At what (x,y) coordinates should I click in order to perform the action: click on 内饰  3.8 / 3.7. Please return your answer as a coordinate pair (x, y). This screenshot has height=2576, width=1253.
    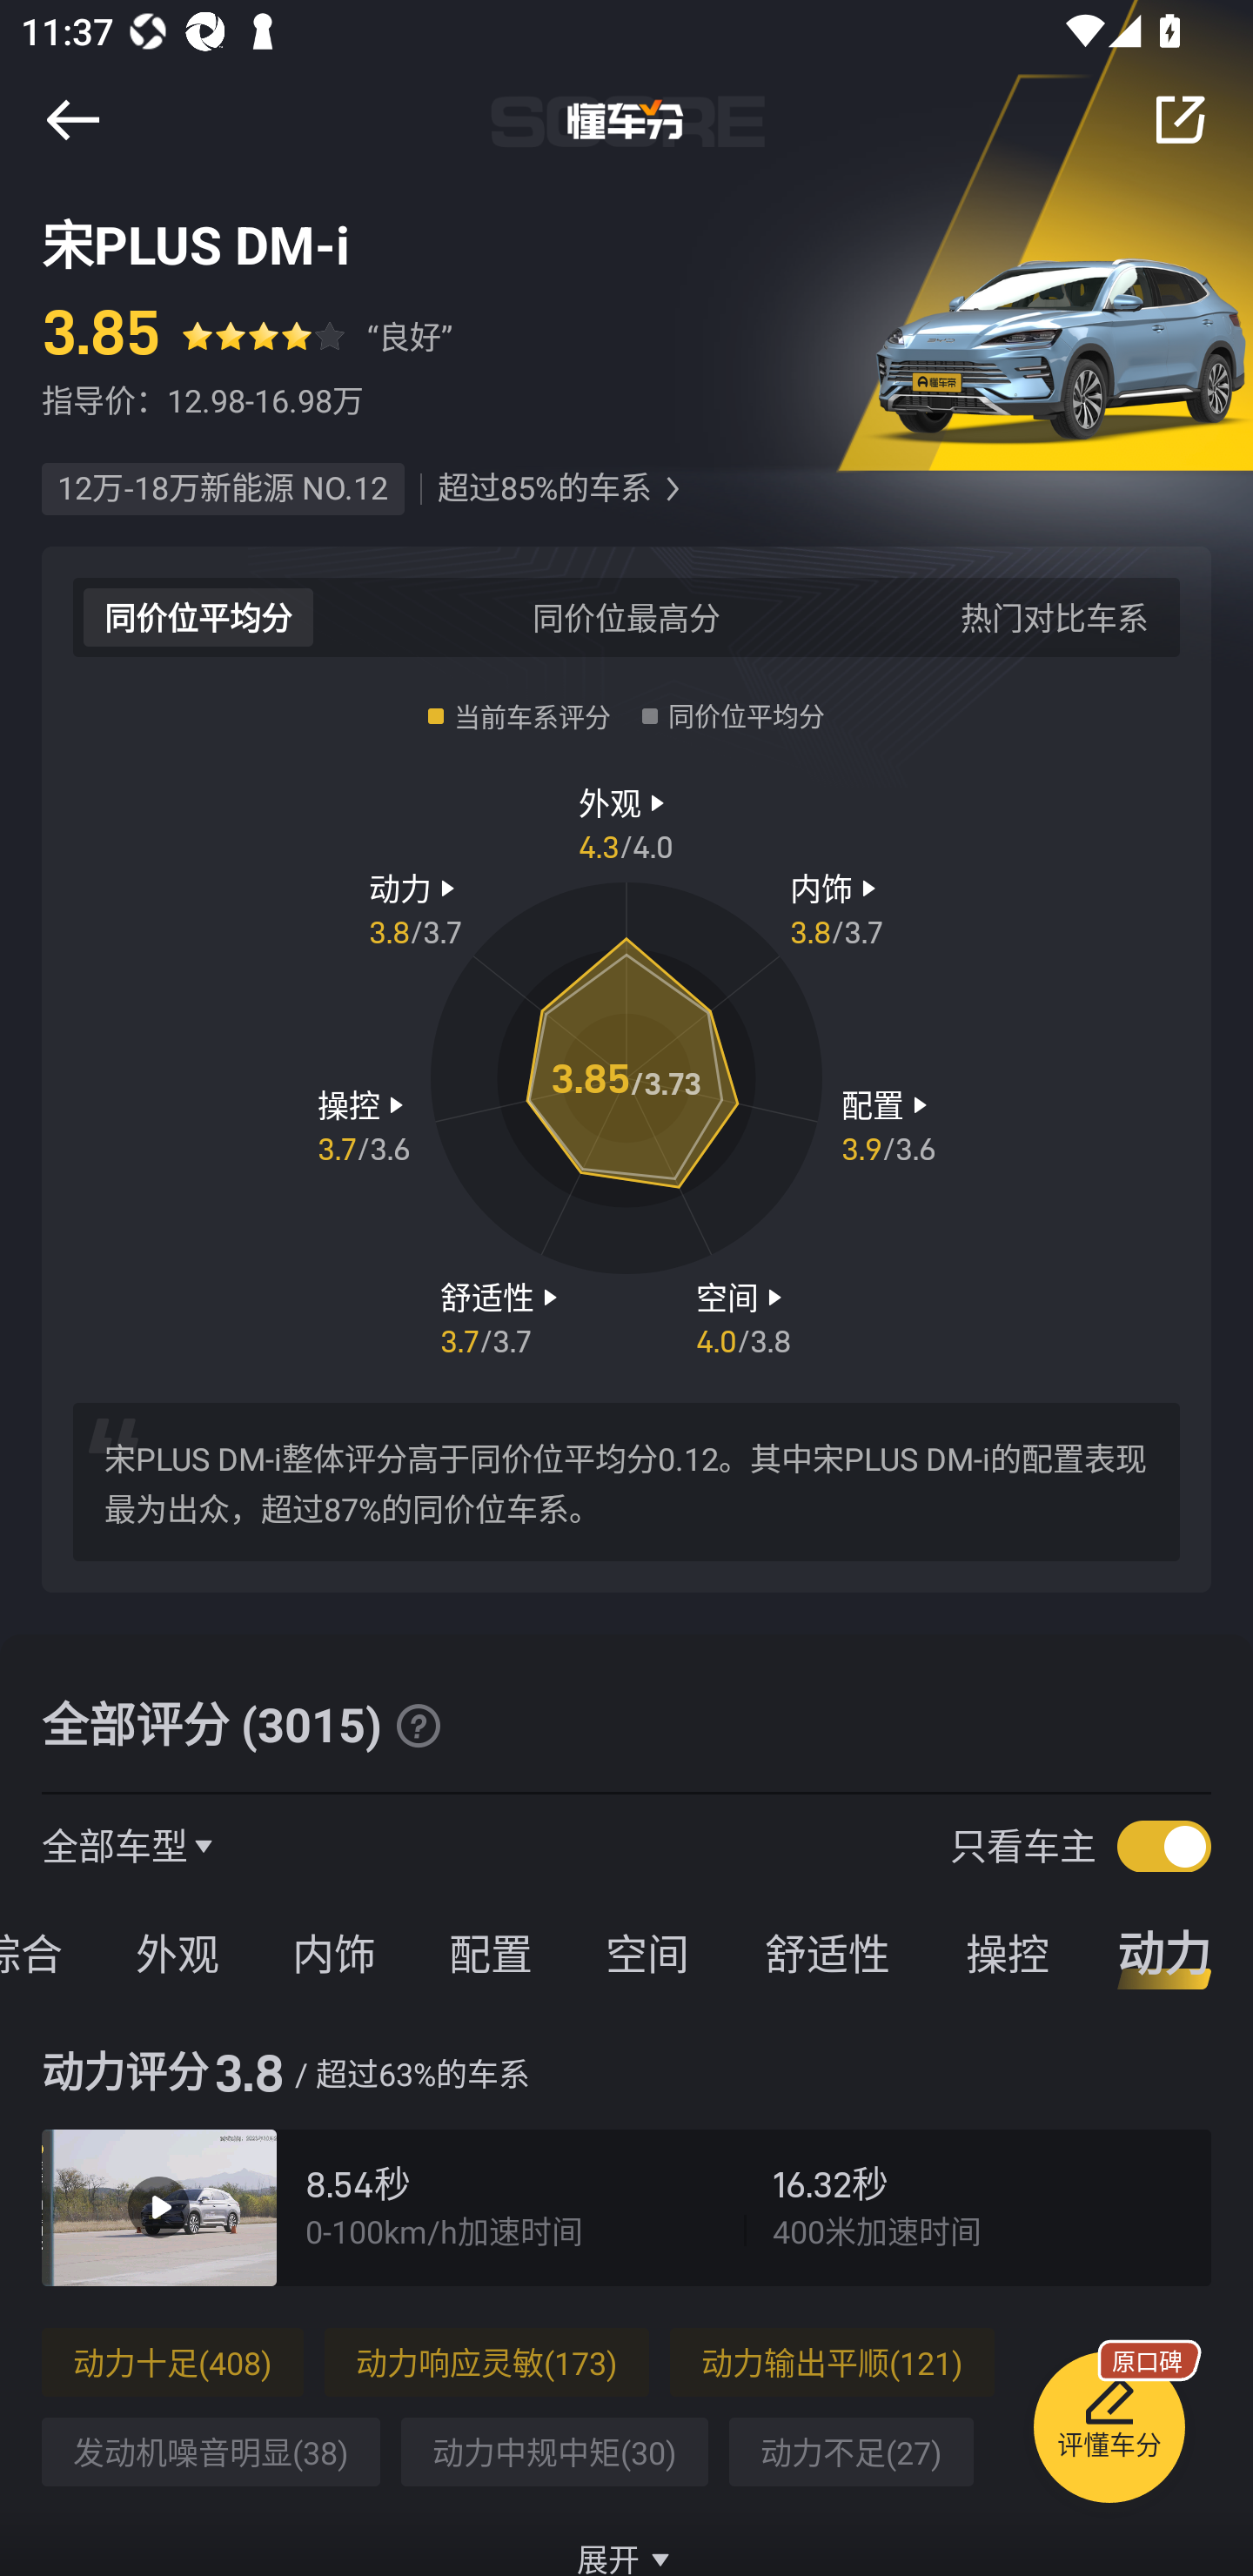
    Looking at the image, I should click on (837, 908).